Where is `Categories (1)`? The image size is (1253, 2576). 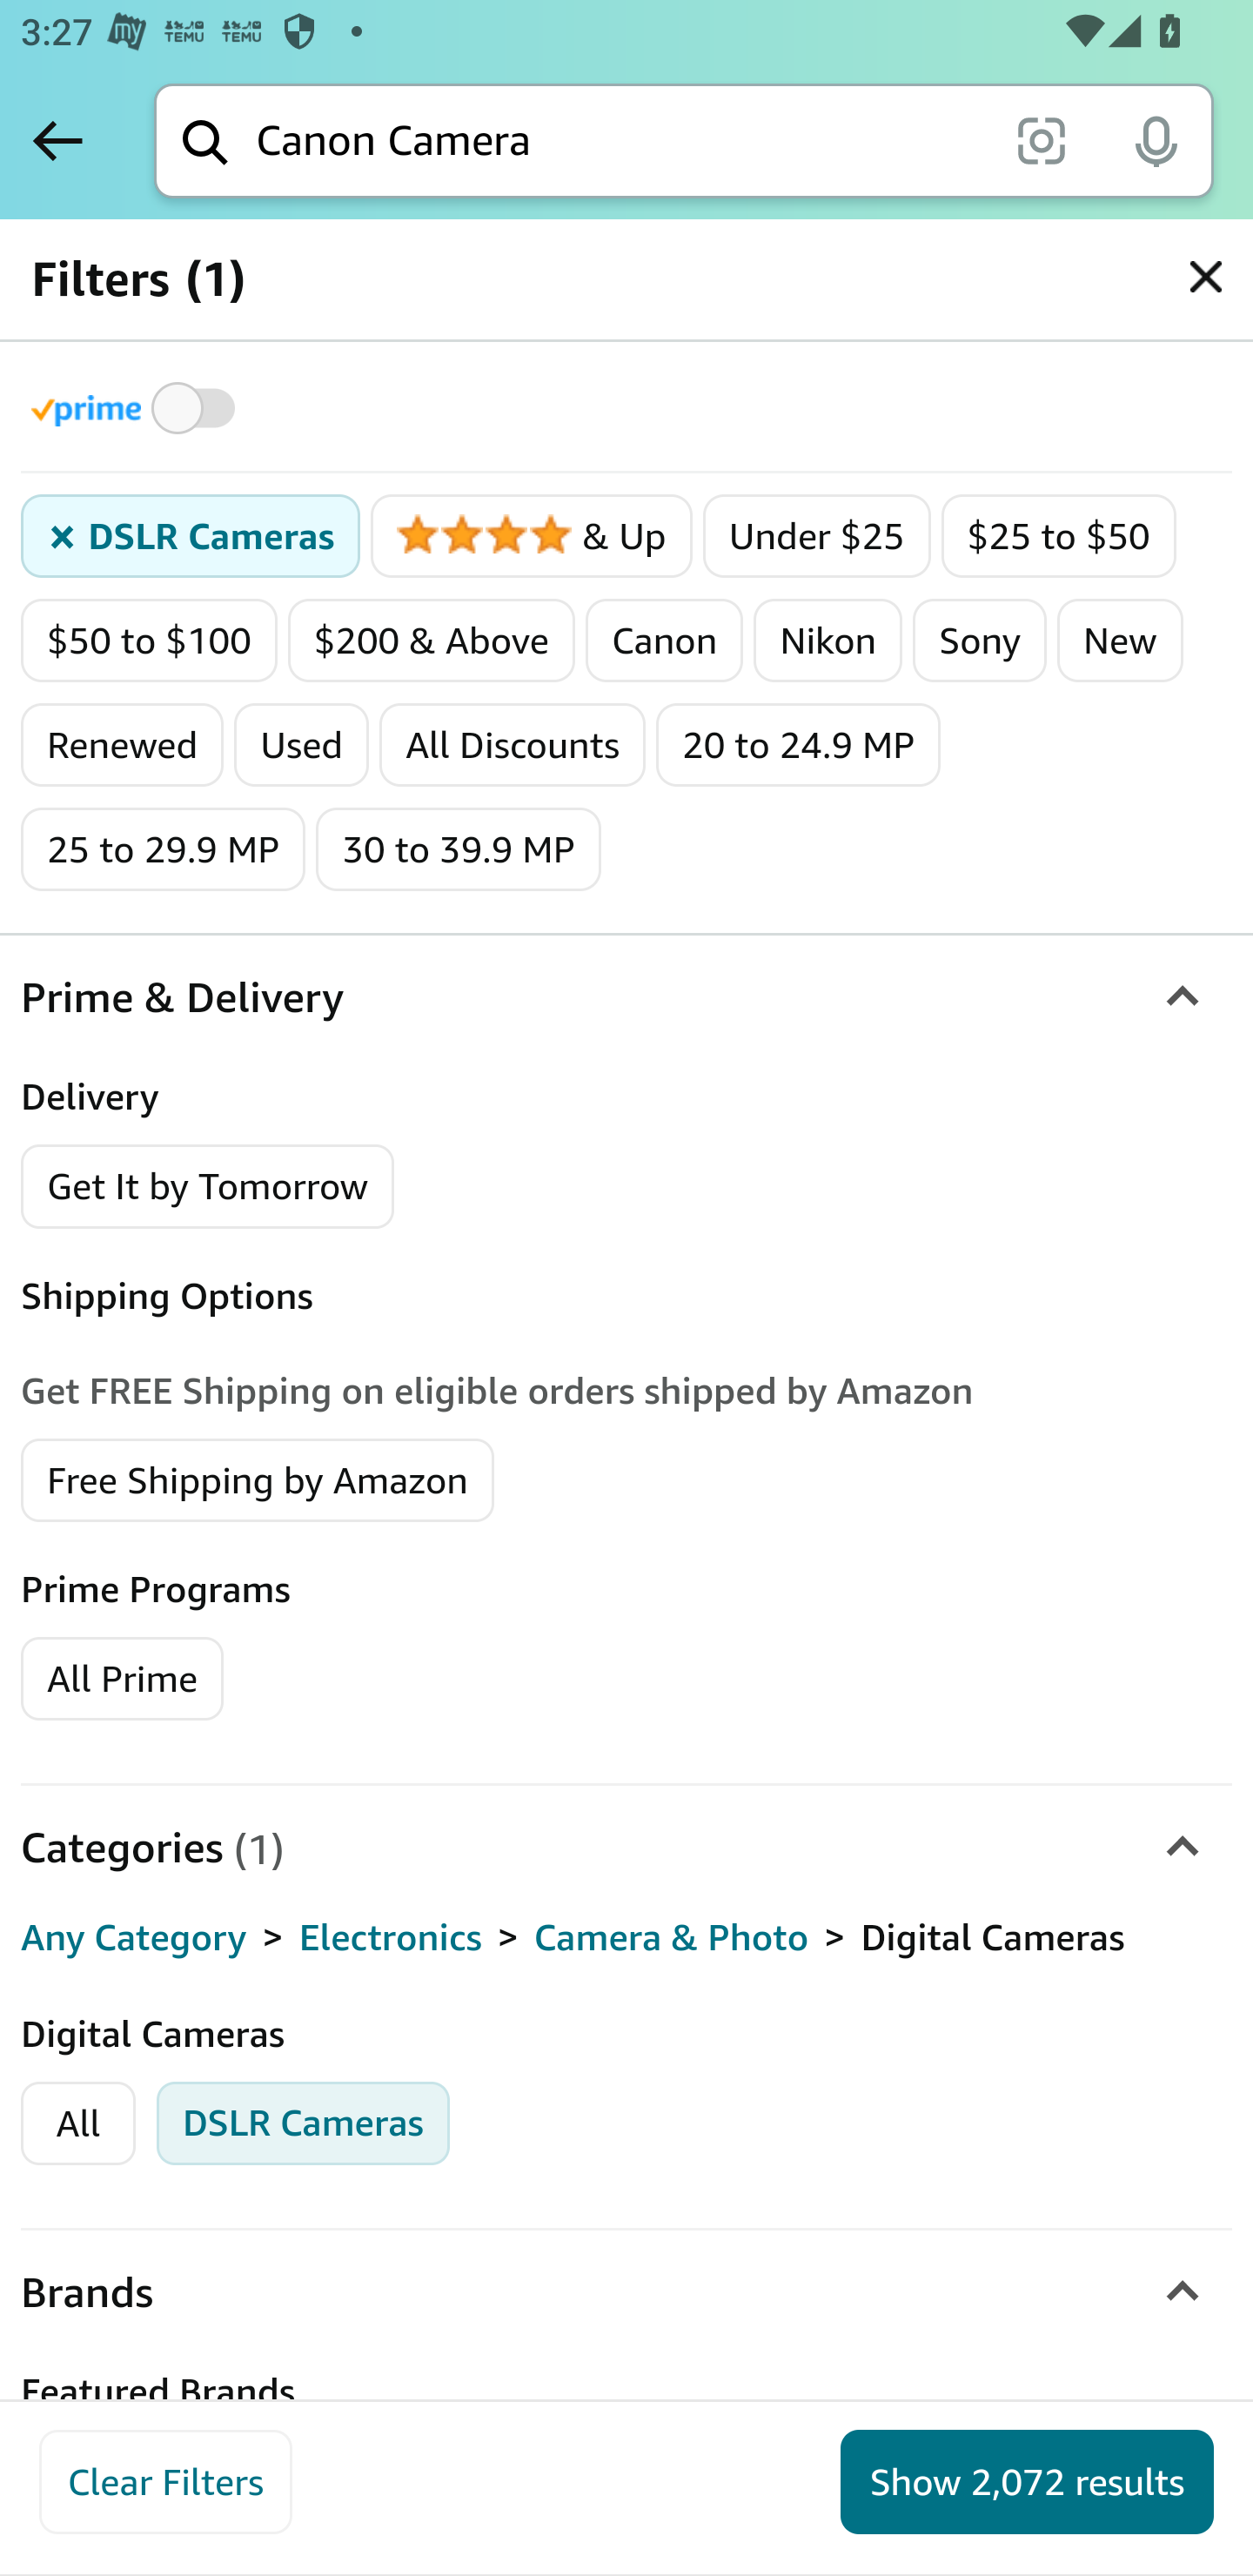 Categories (1) is located at coordinates (626, 1847).